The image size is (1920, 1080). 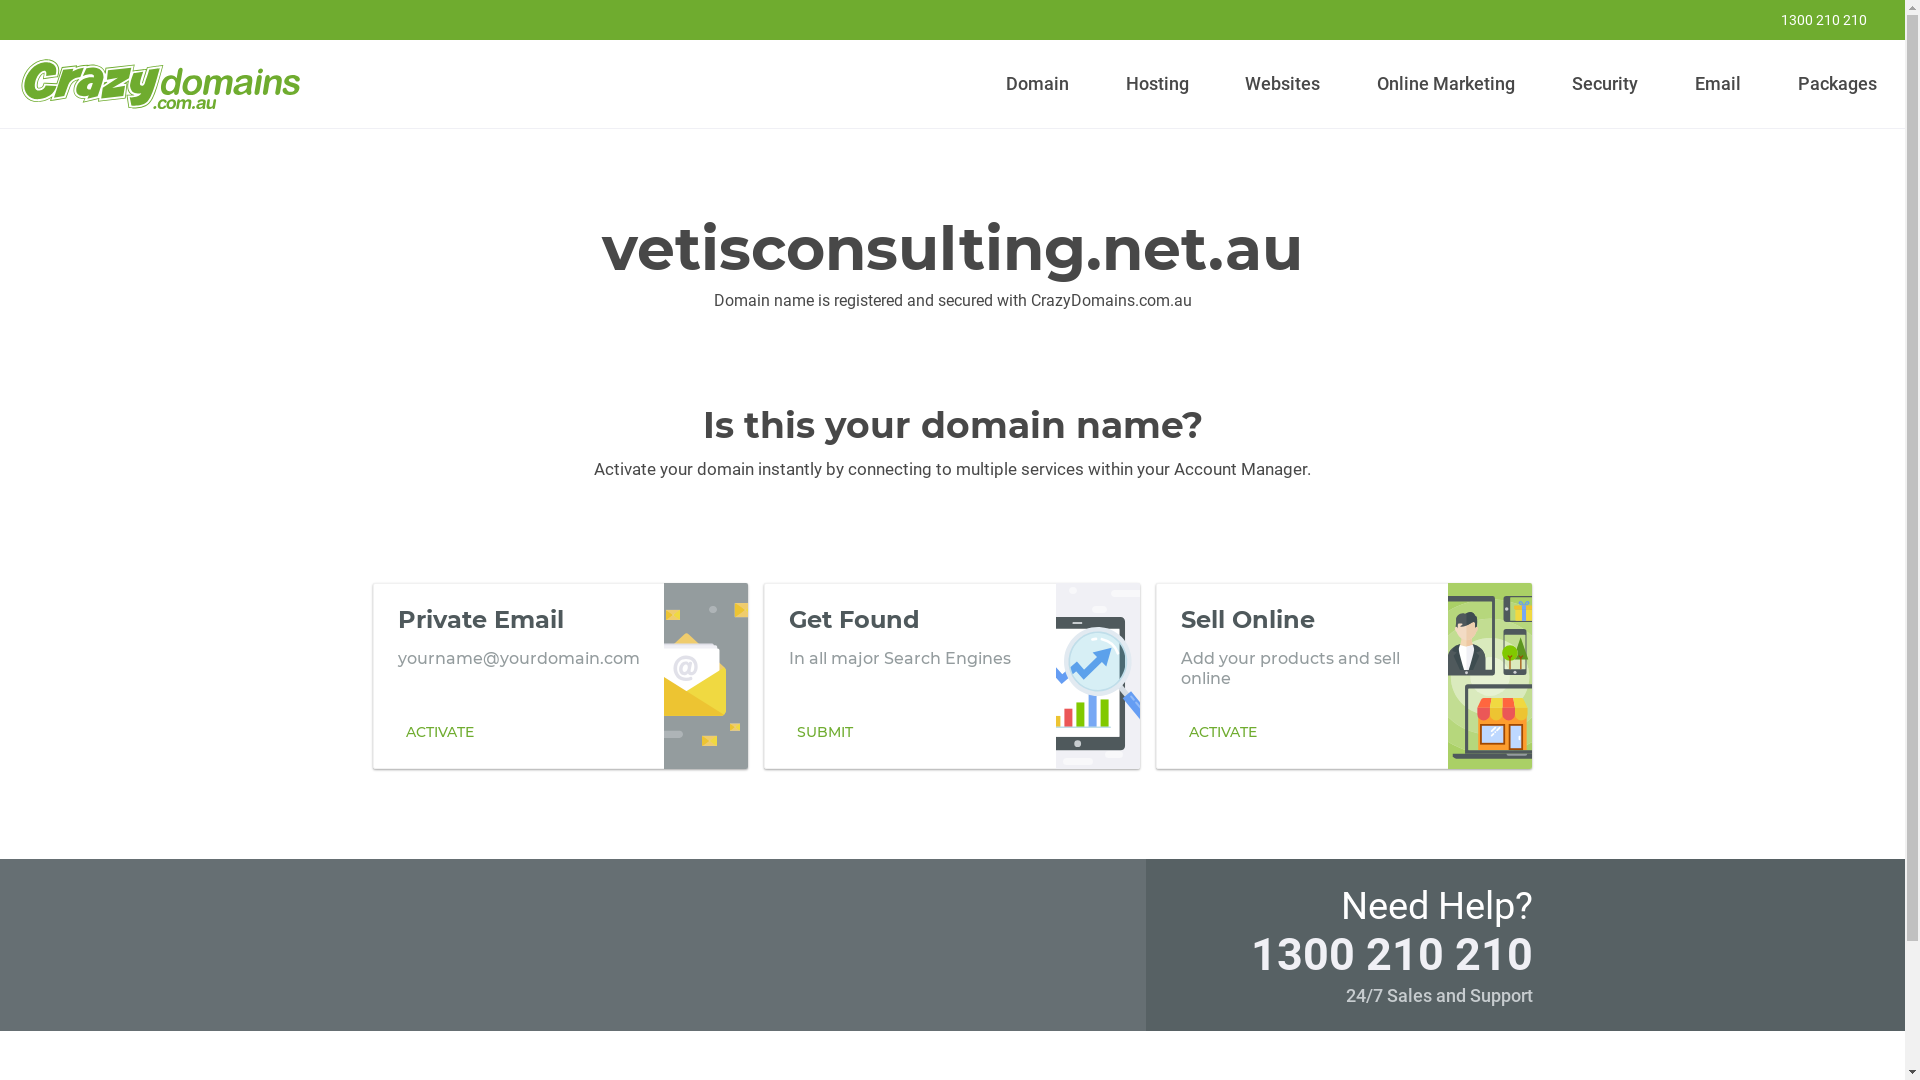 I want to click on Get Found
In all major Search Engines
SUBMIT, so click(x=952, y=675).